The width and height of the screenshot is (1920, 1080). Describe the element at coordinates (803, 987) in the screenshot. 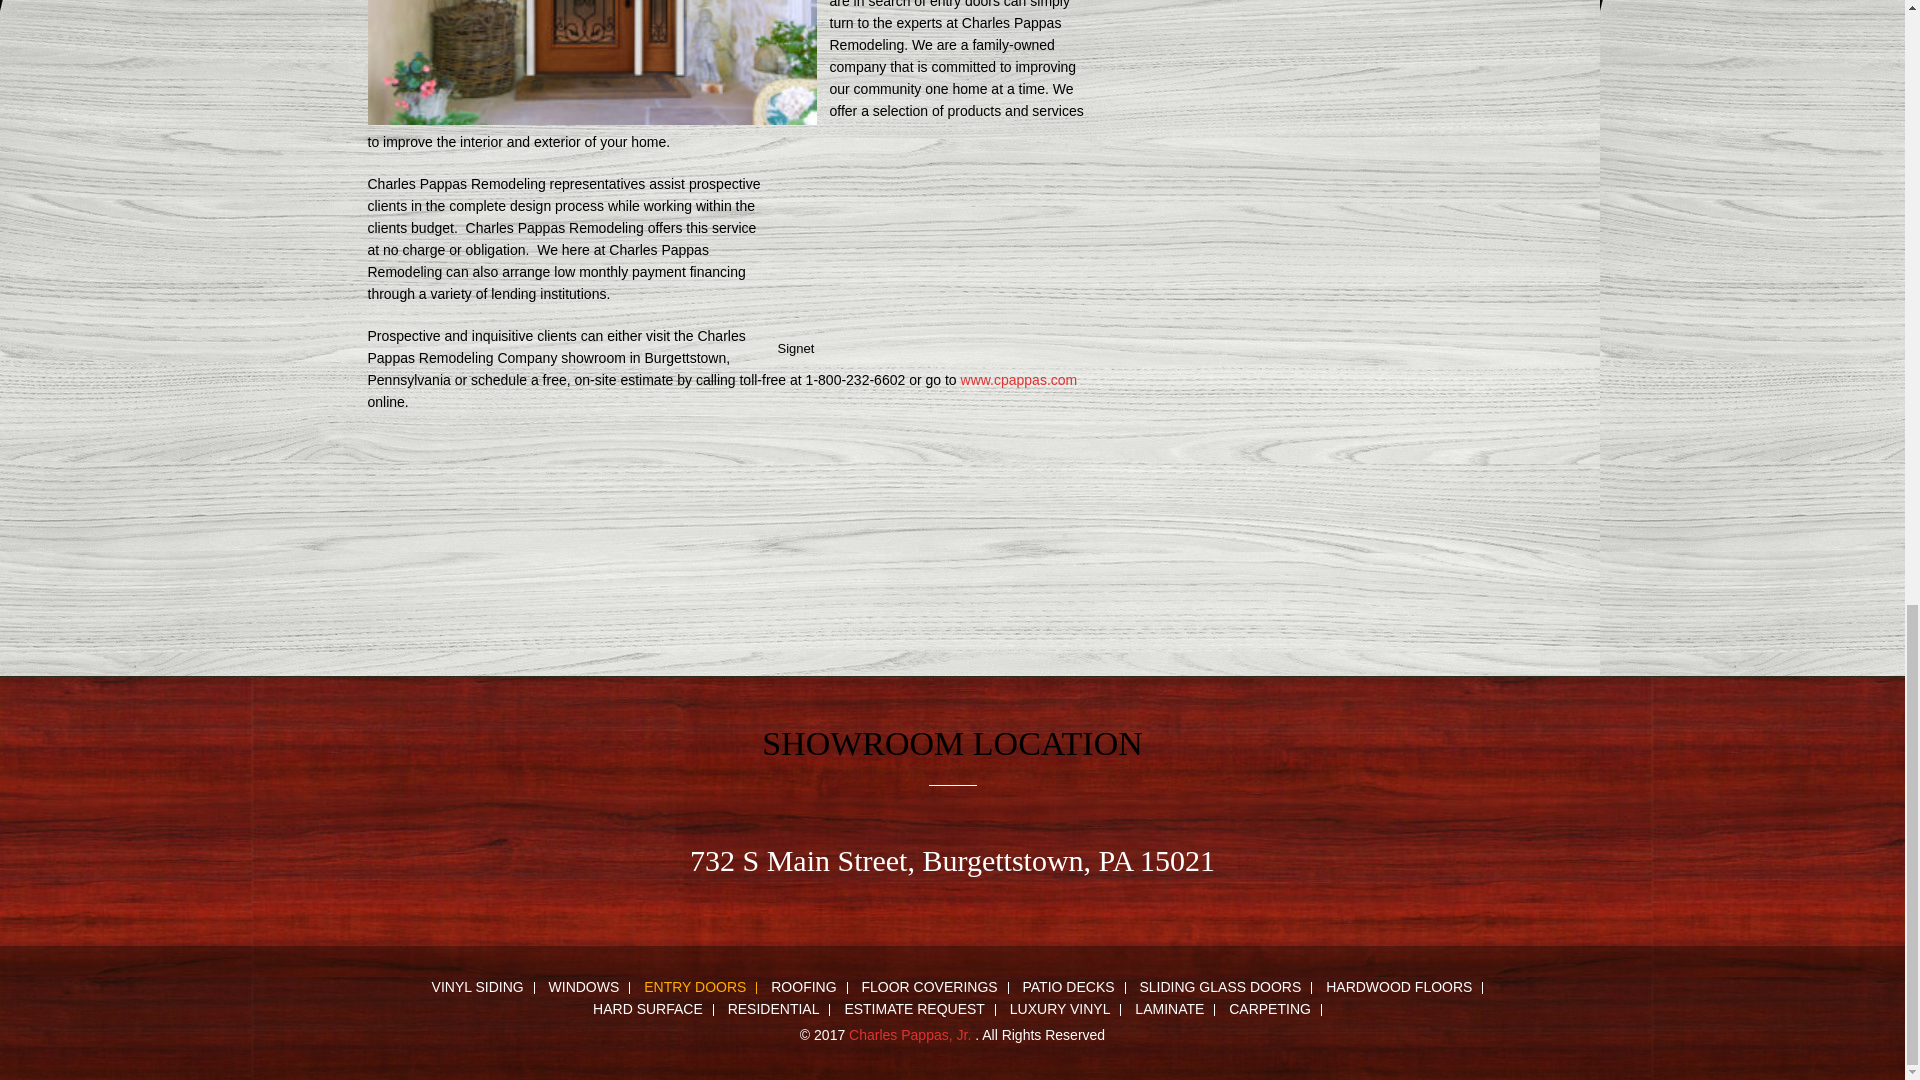

I see `ROOFING` at that location.